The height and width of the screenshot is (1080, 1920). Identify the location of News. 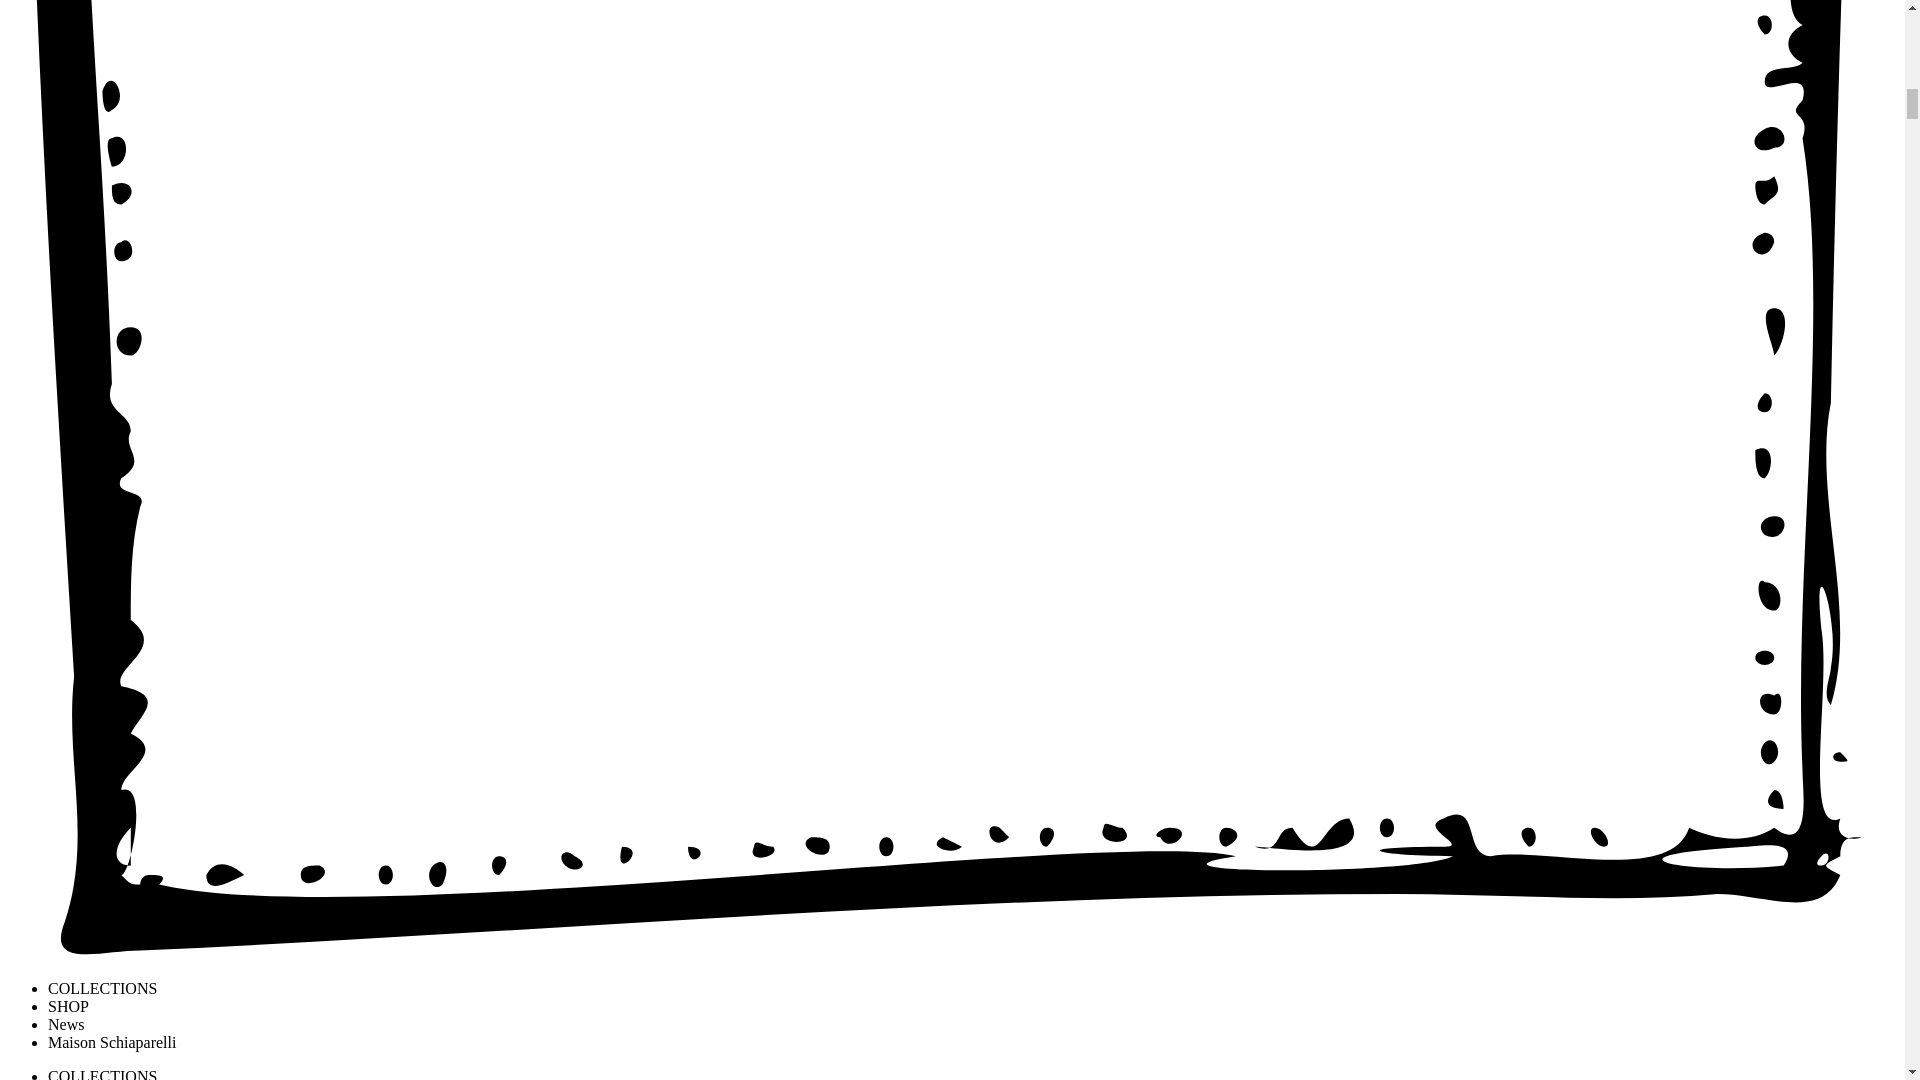
(66, 1024).